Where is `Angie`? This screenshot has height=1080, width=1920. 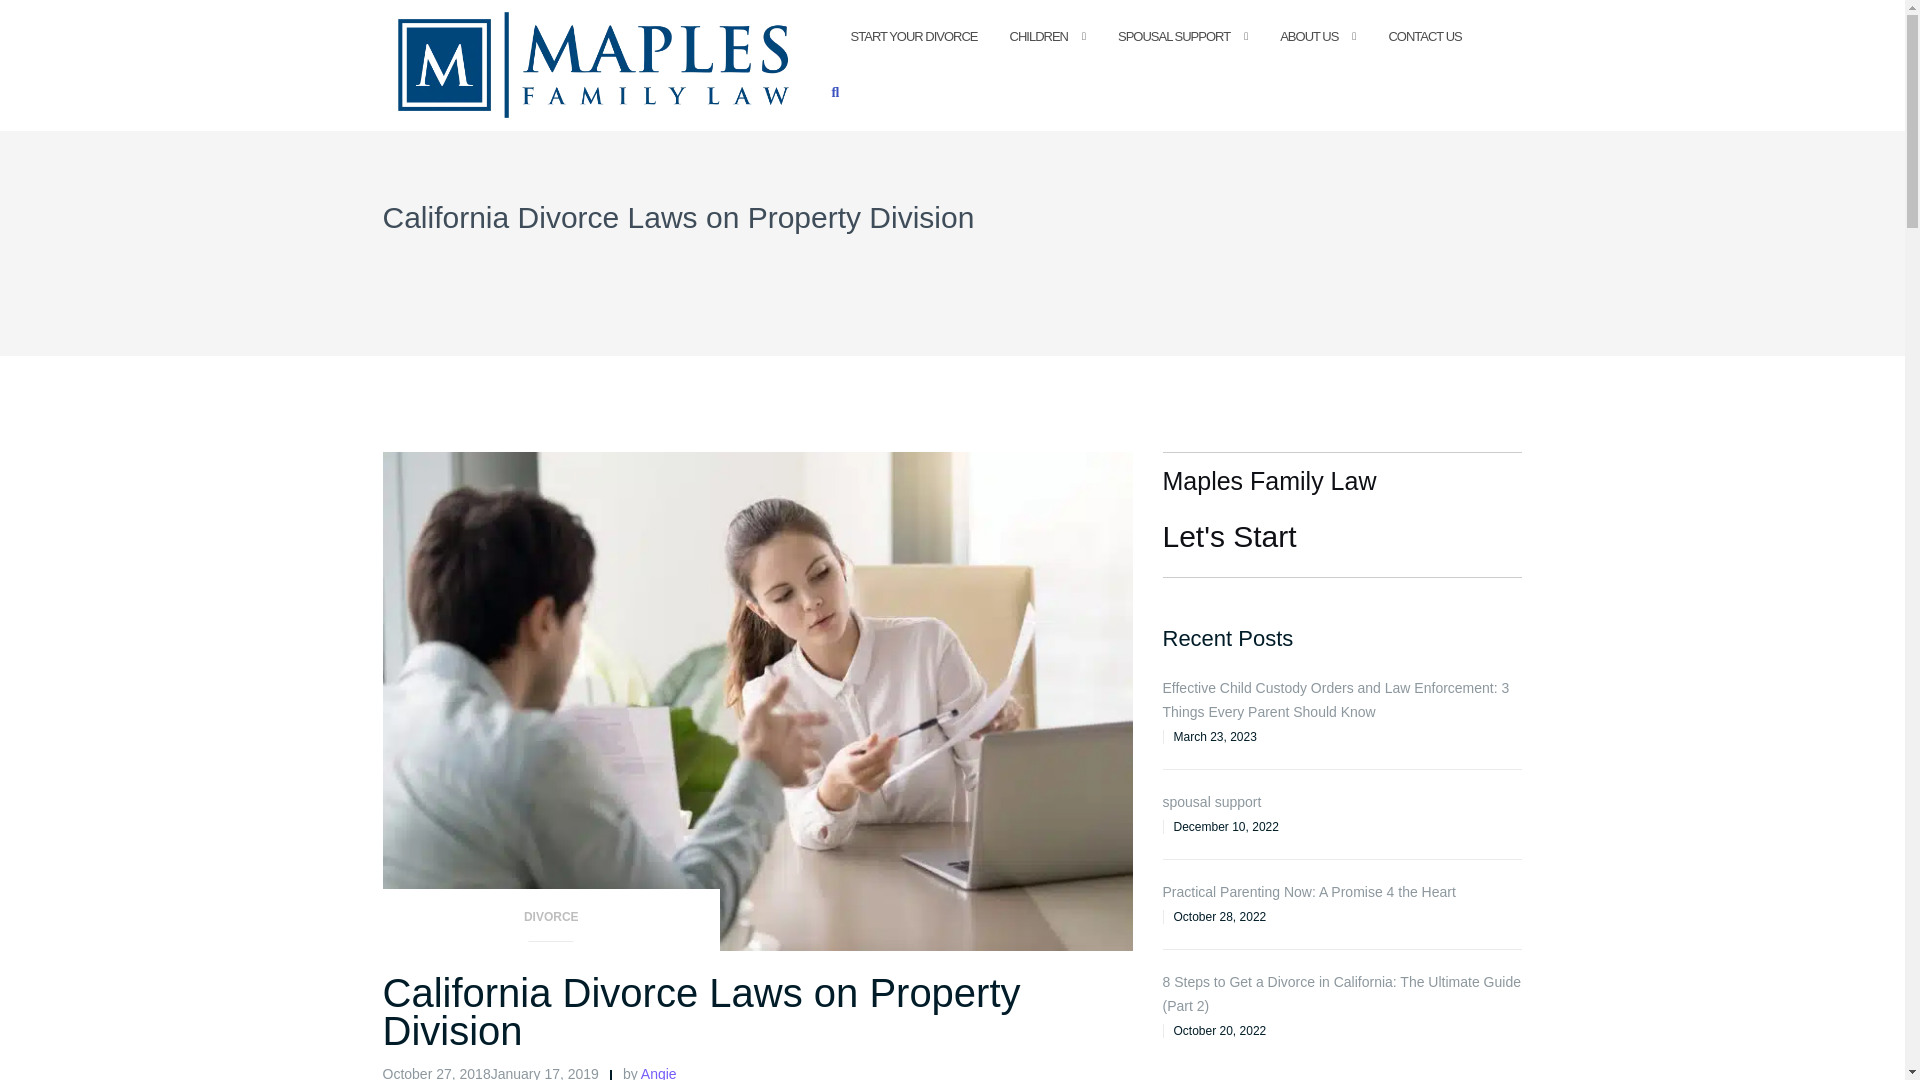
Angie is located at coordinates (659, 1072).